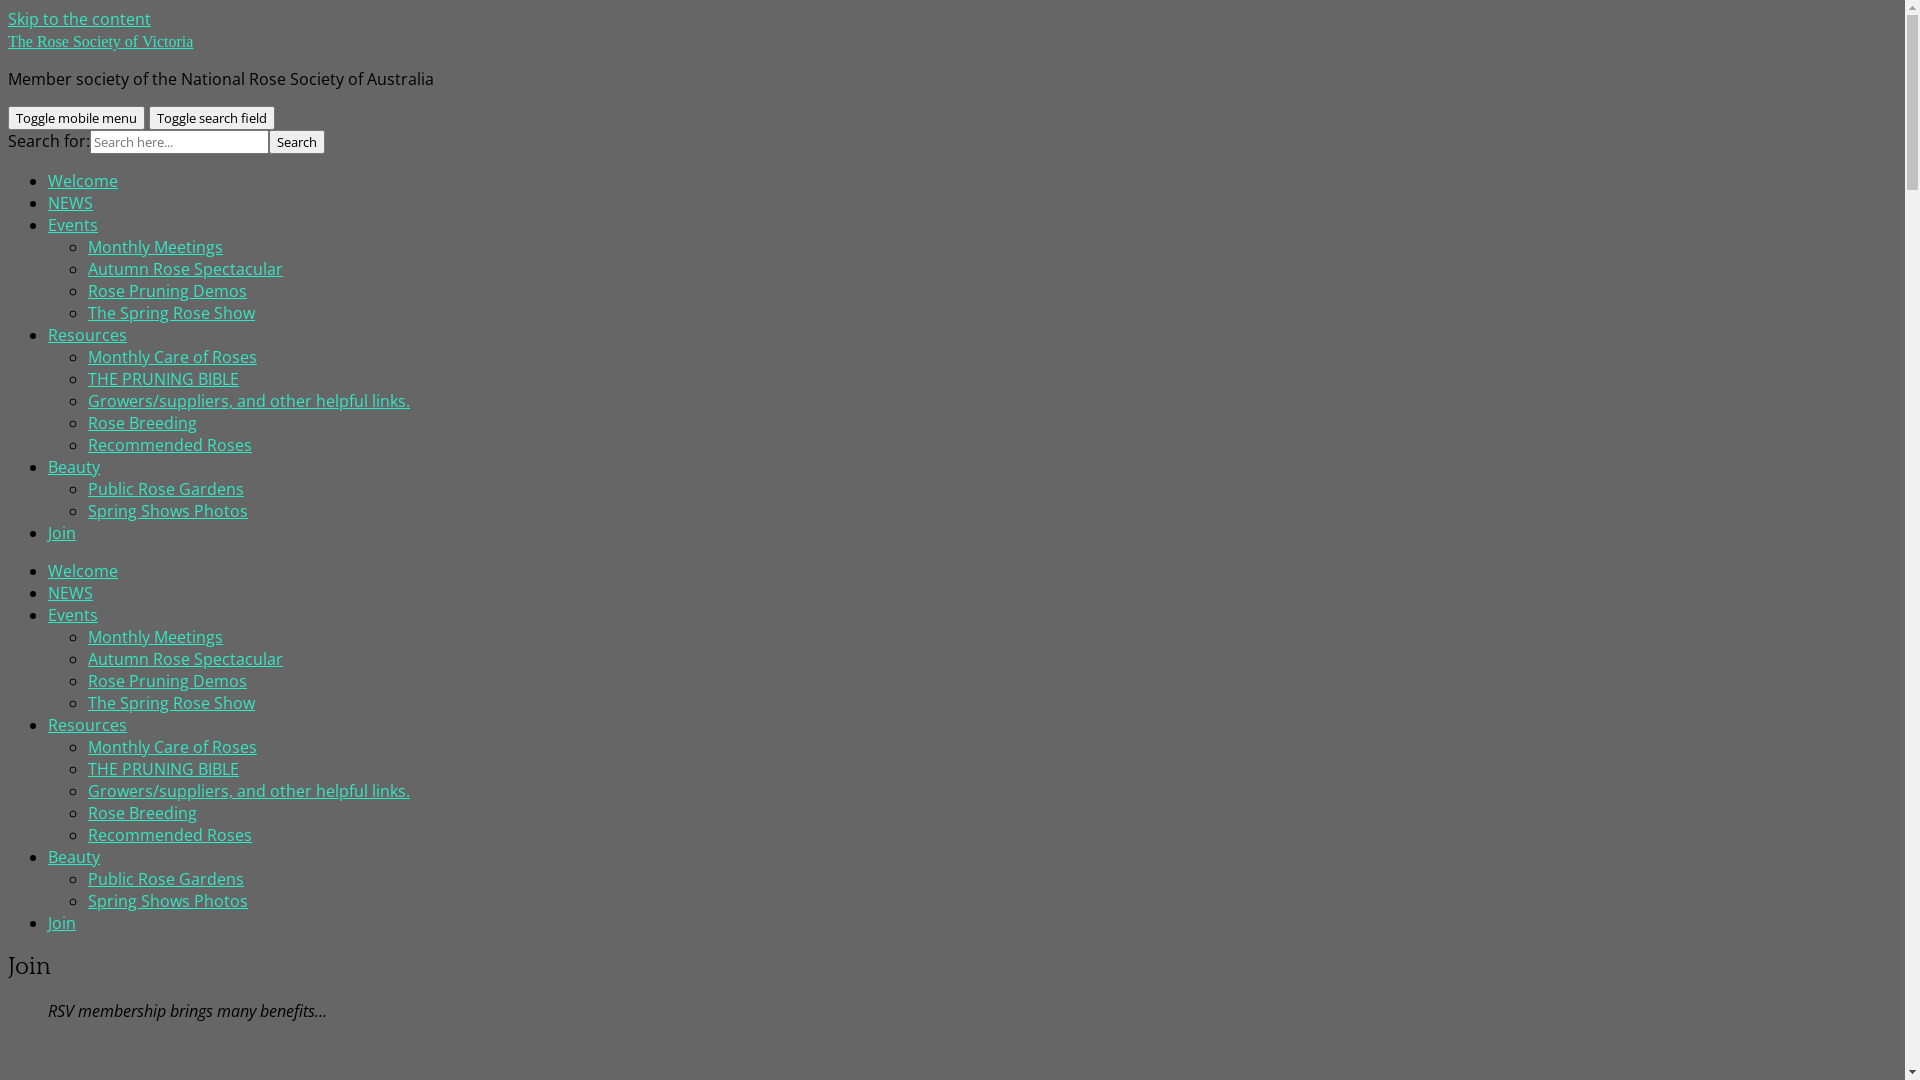 This screenshot has height=1080, width=1920. Describe the element at coordinates (172, 747) in the screenshot. I see `Monthly Care of Roses` at that location.